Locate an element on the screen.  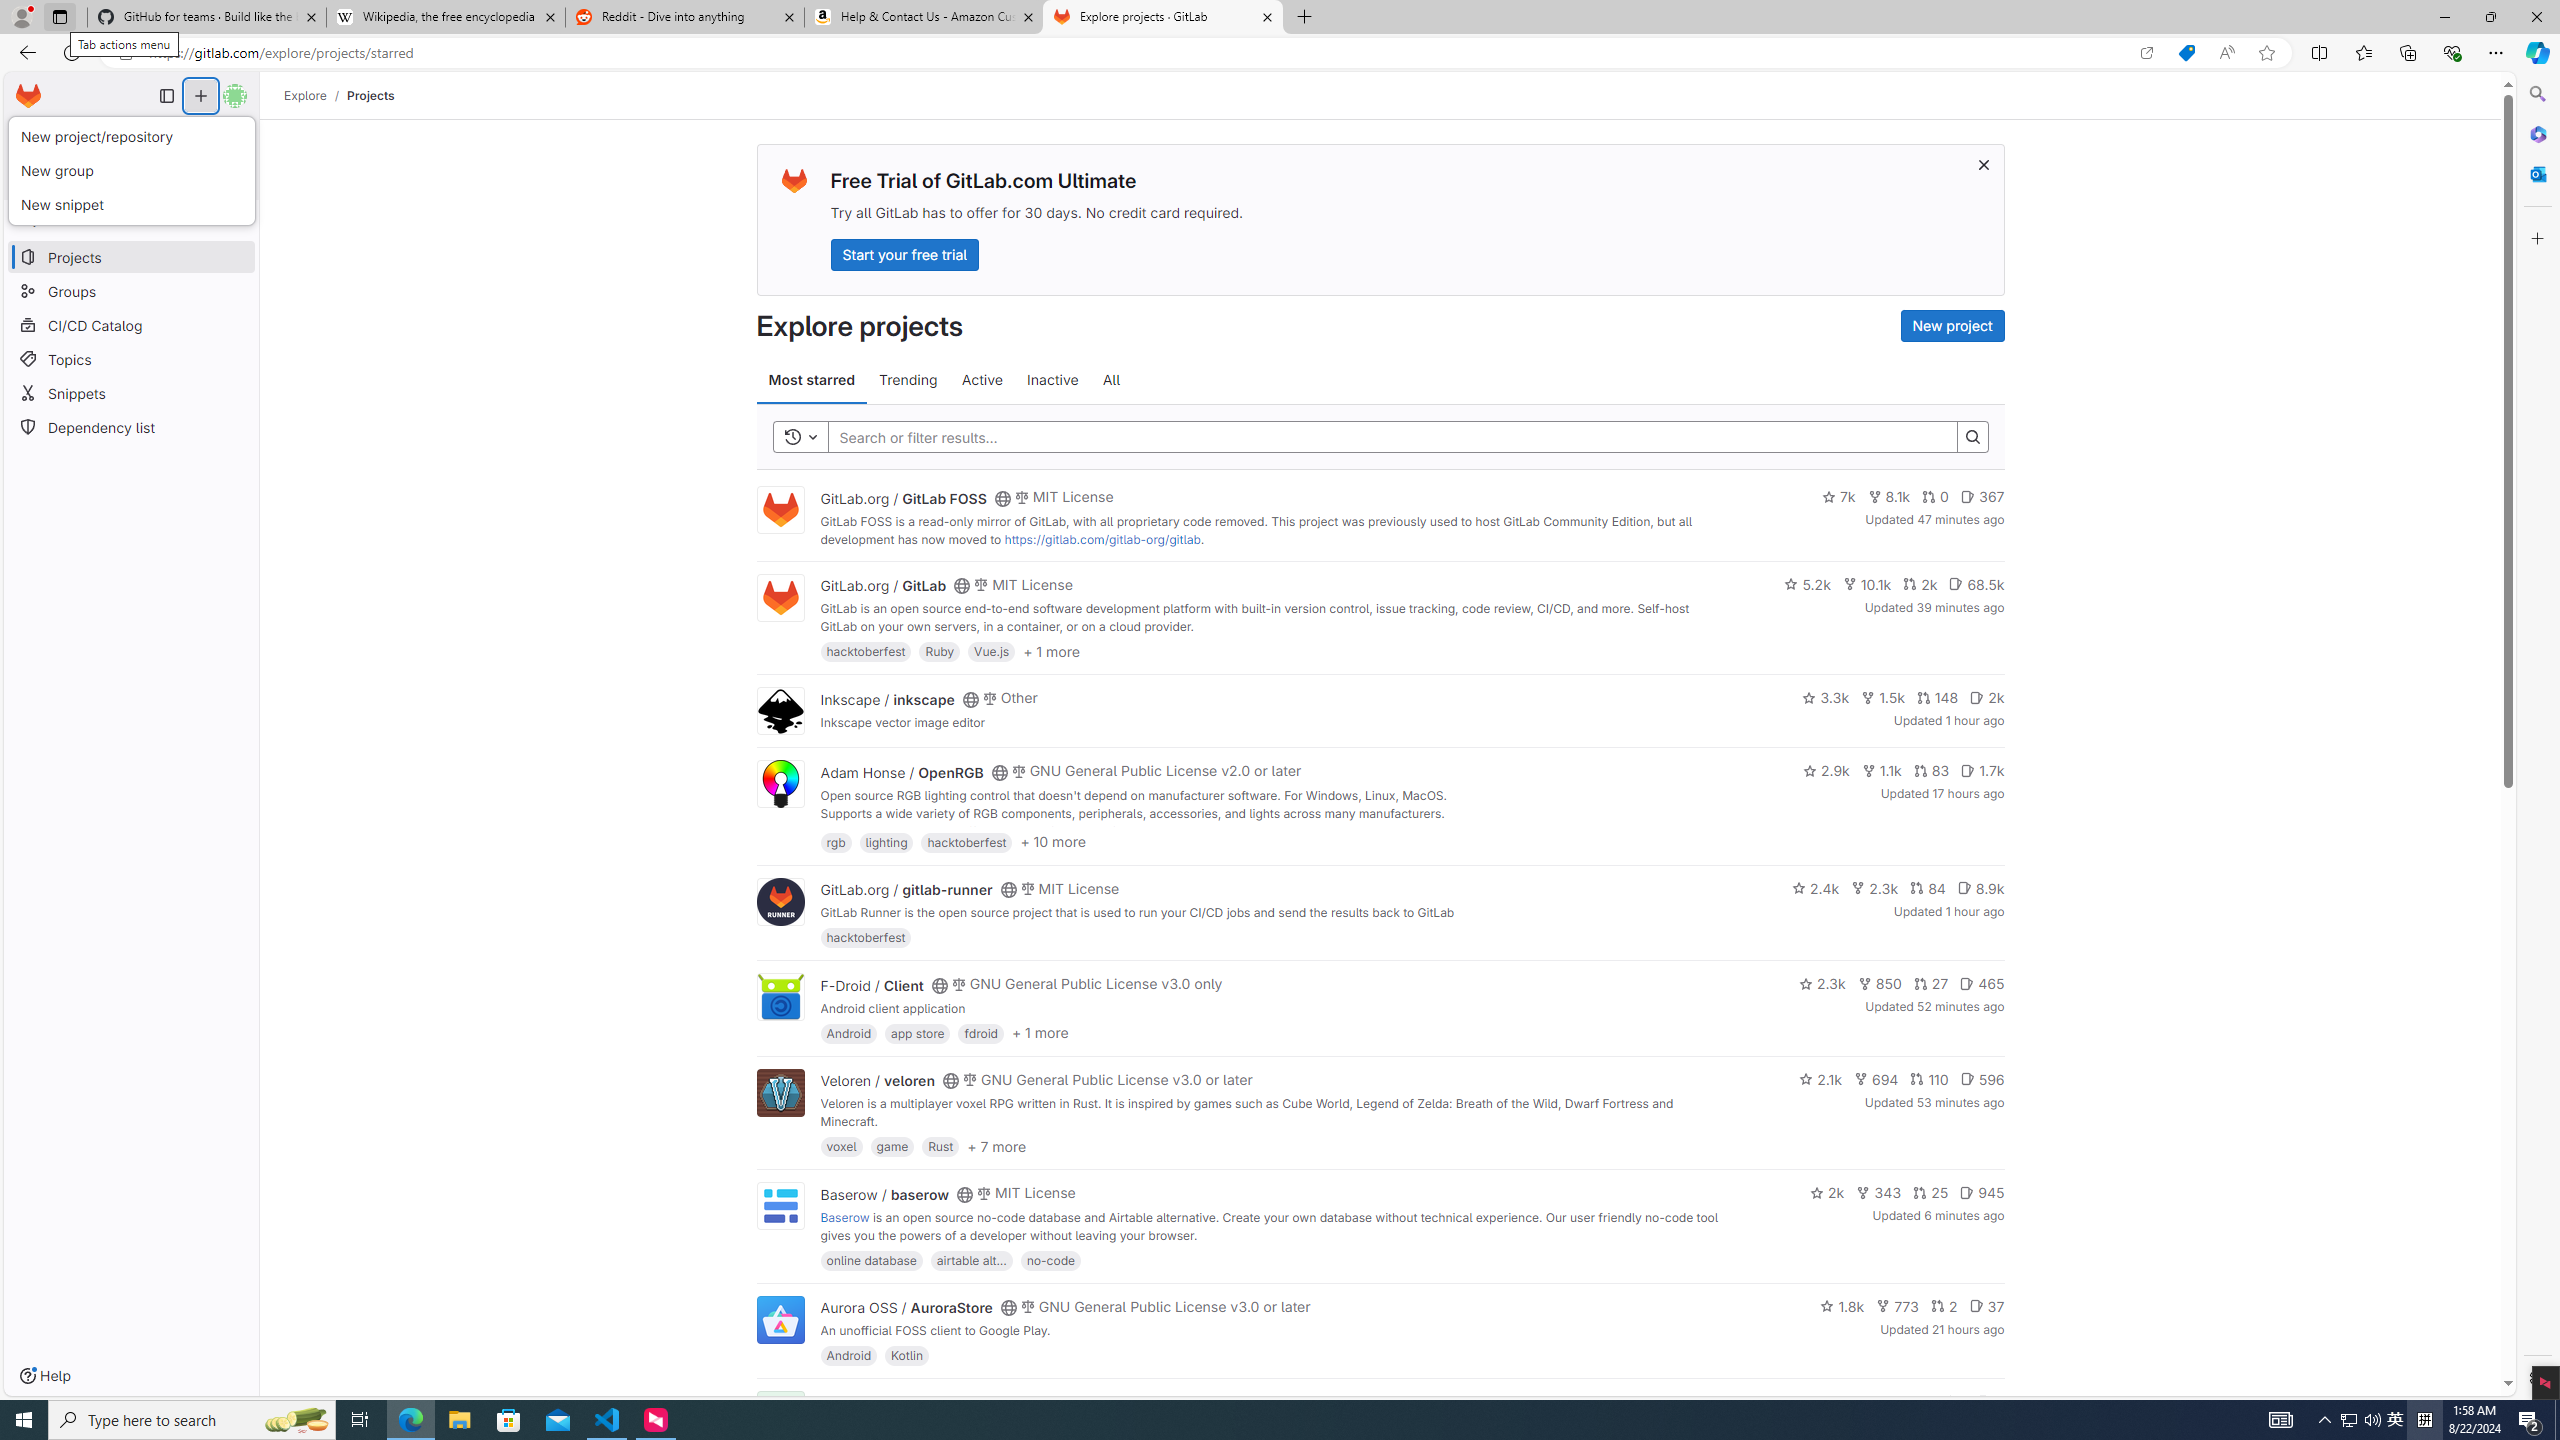
Help is located at coordinates (44, 1376).